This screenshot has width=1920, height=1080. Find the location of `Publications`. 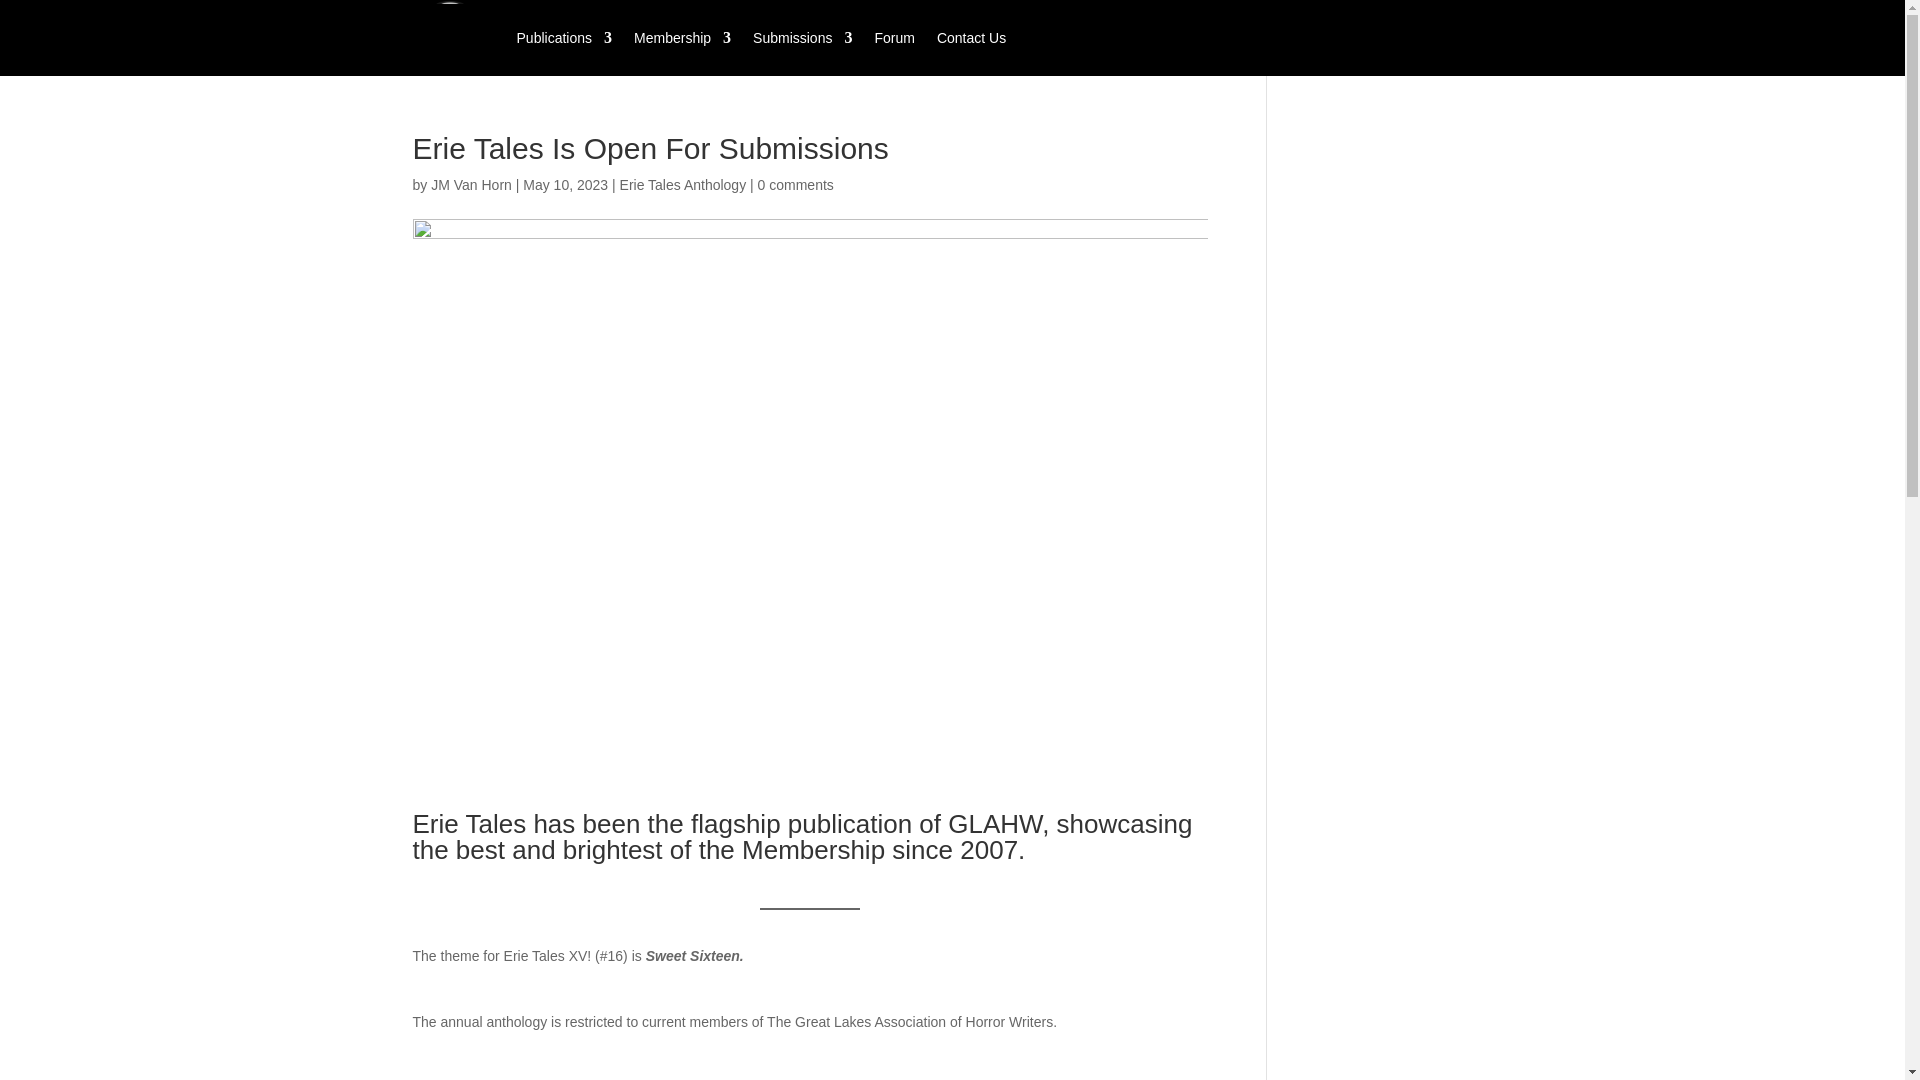

Publications is located at coordinates (564, 38).